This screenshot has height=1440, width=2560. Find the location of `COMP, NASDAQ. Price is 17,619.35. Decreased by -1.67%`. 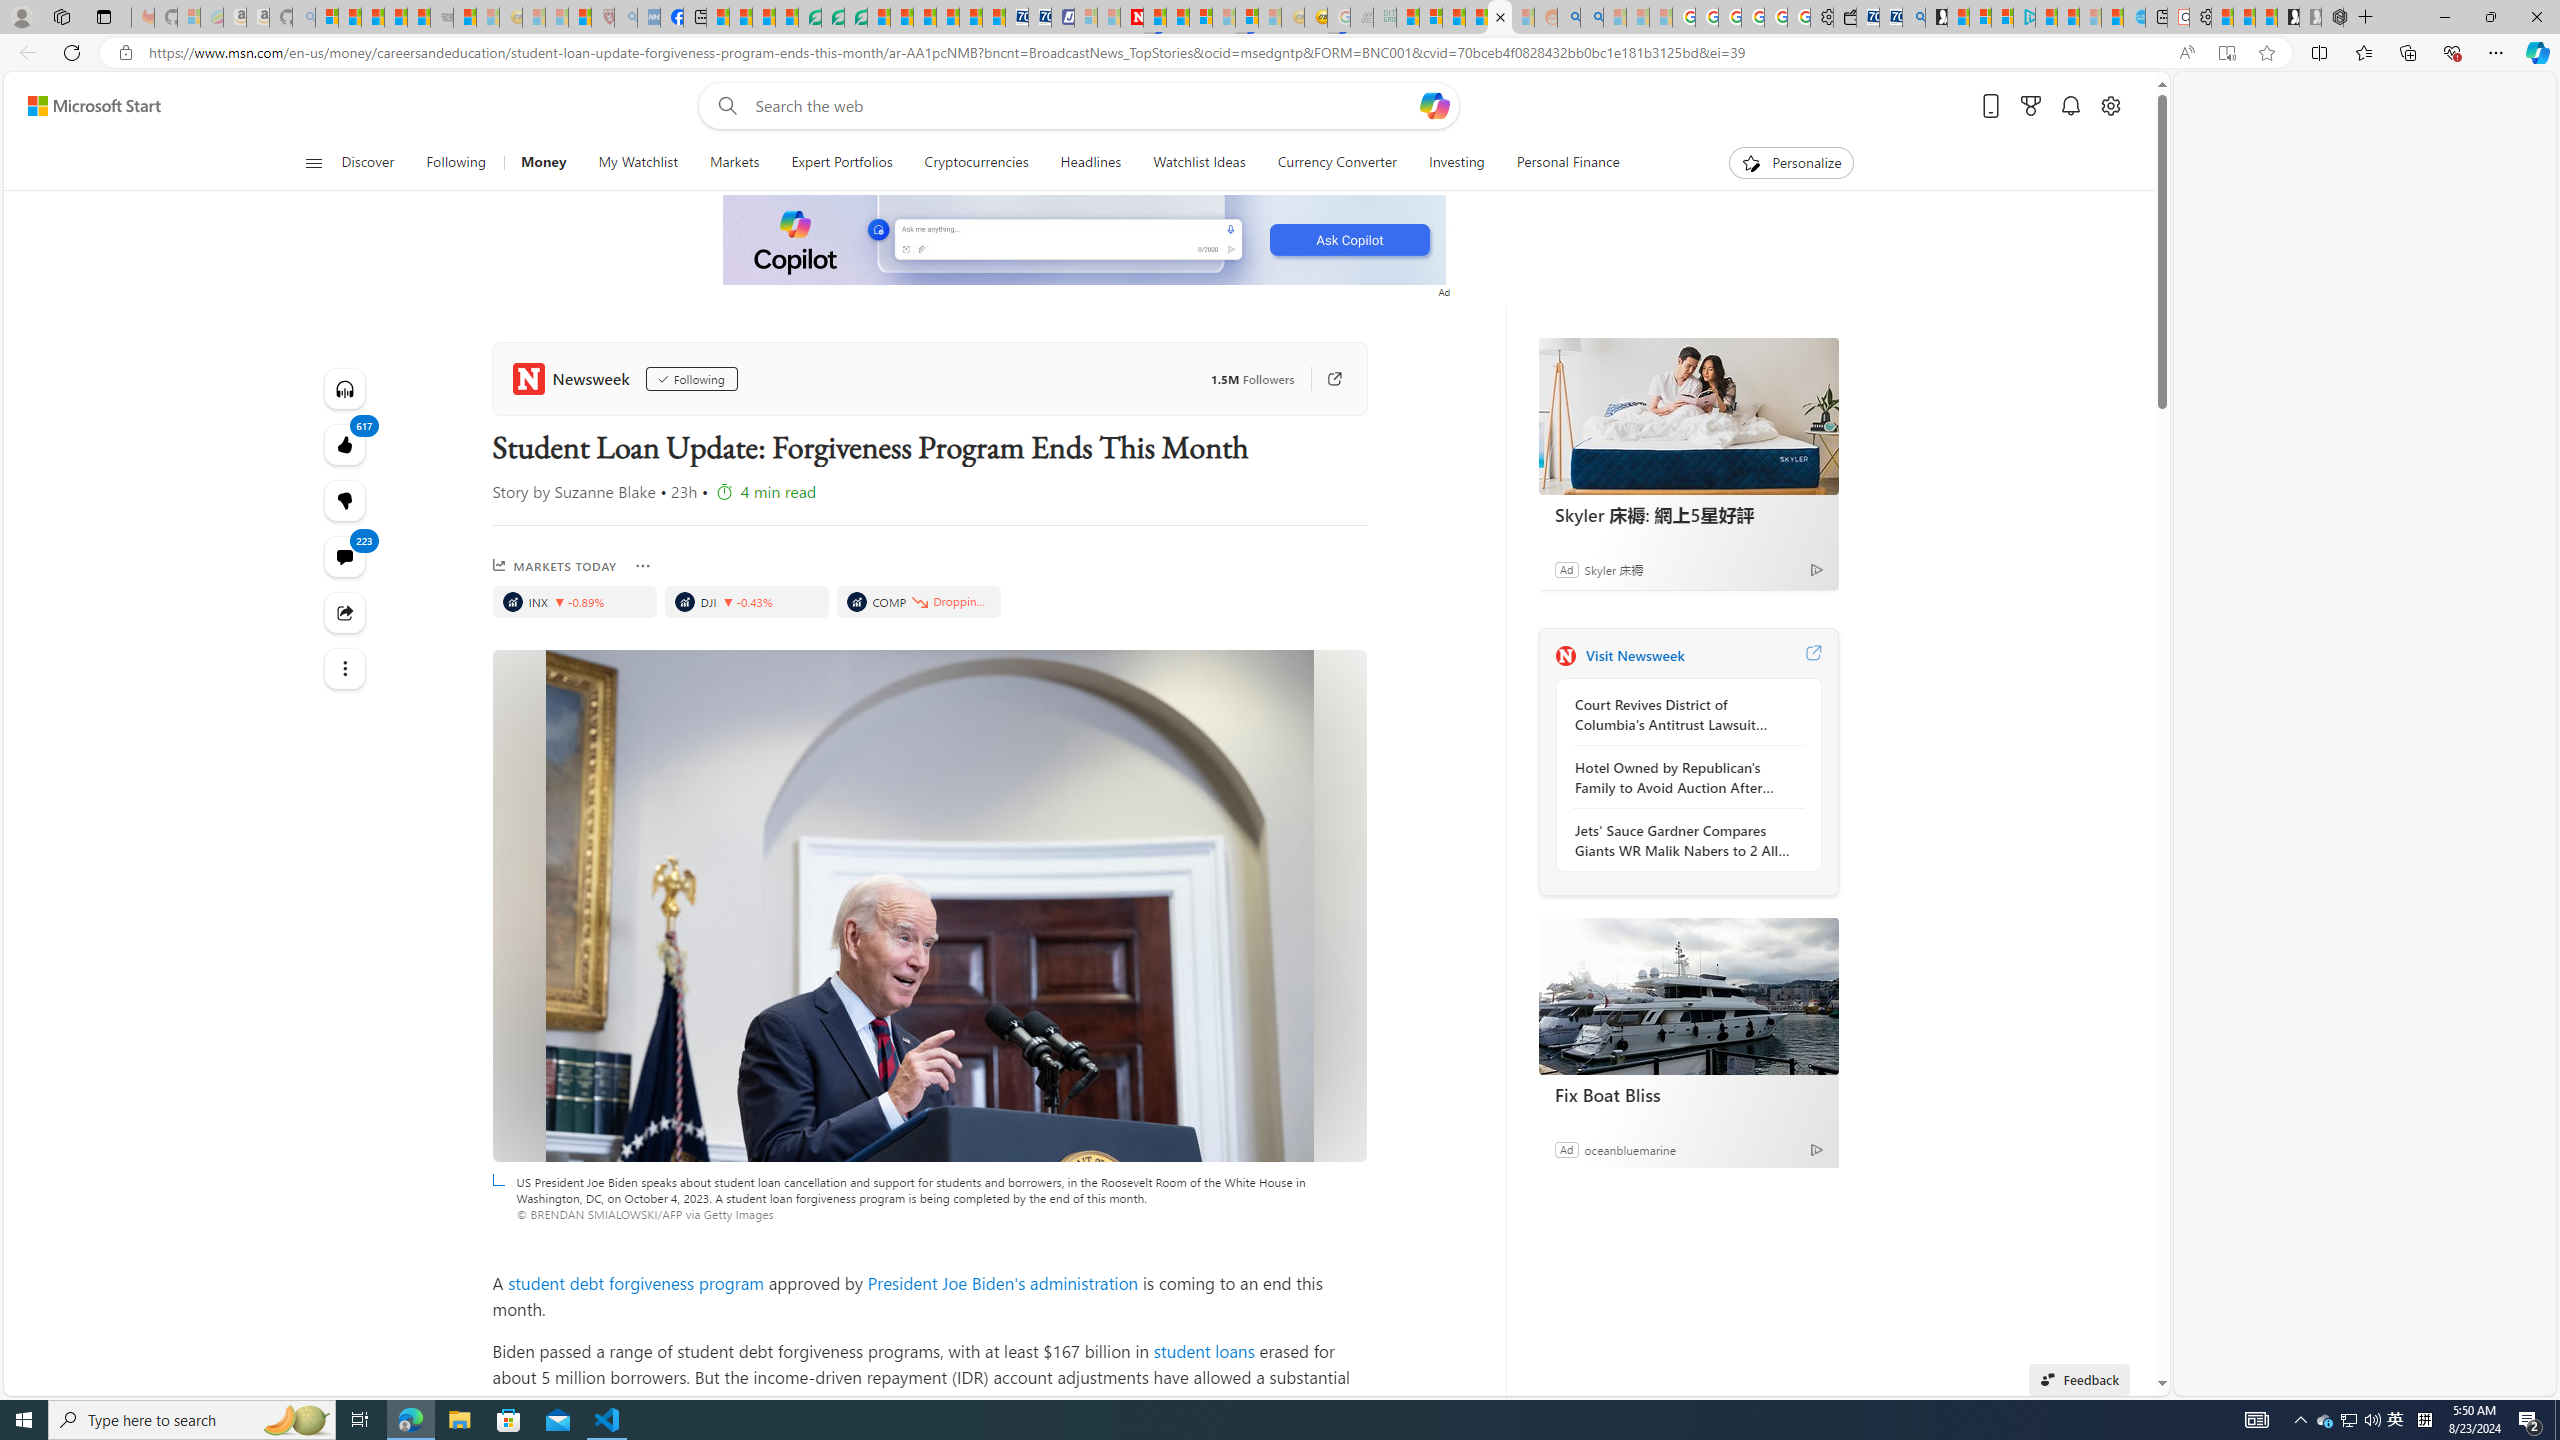

COMP, NASDAQ. Price is 17,619.35. Decreased by -1.67% is located at coordinates (918, 602).